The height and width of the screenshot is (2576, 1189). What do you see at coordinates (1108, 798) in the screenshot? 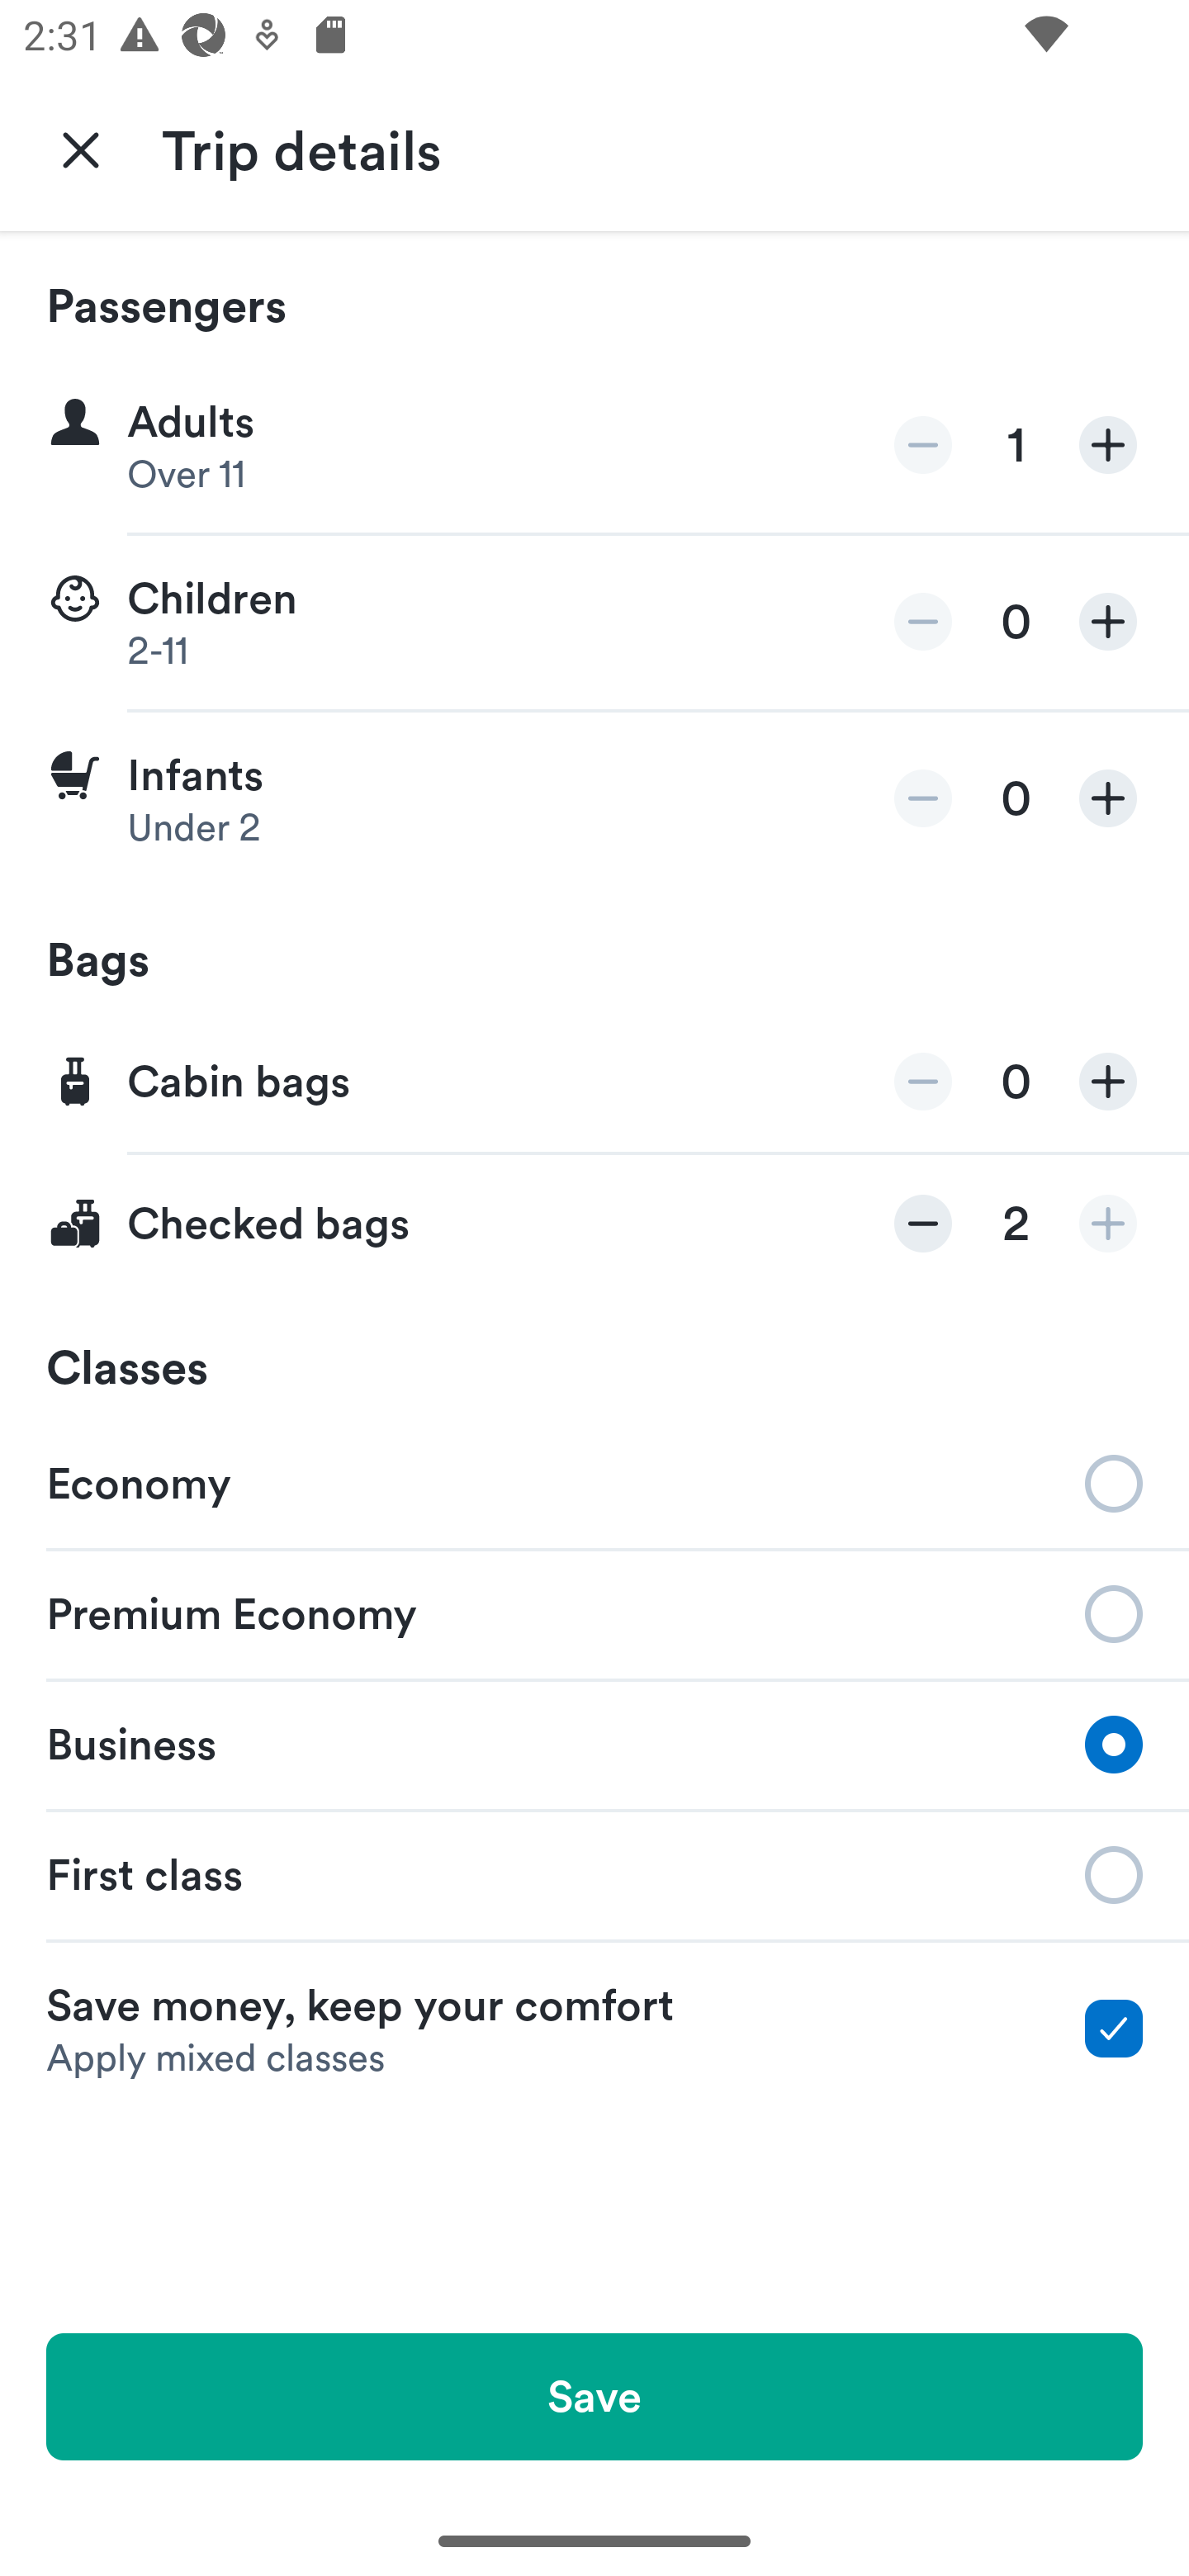
I see `Add` at bounding box center [1108, 798].